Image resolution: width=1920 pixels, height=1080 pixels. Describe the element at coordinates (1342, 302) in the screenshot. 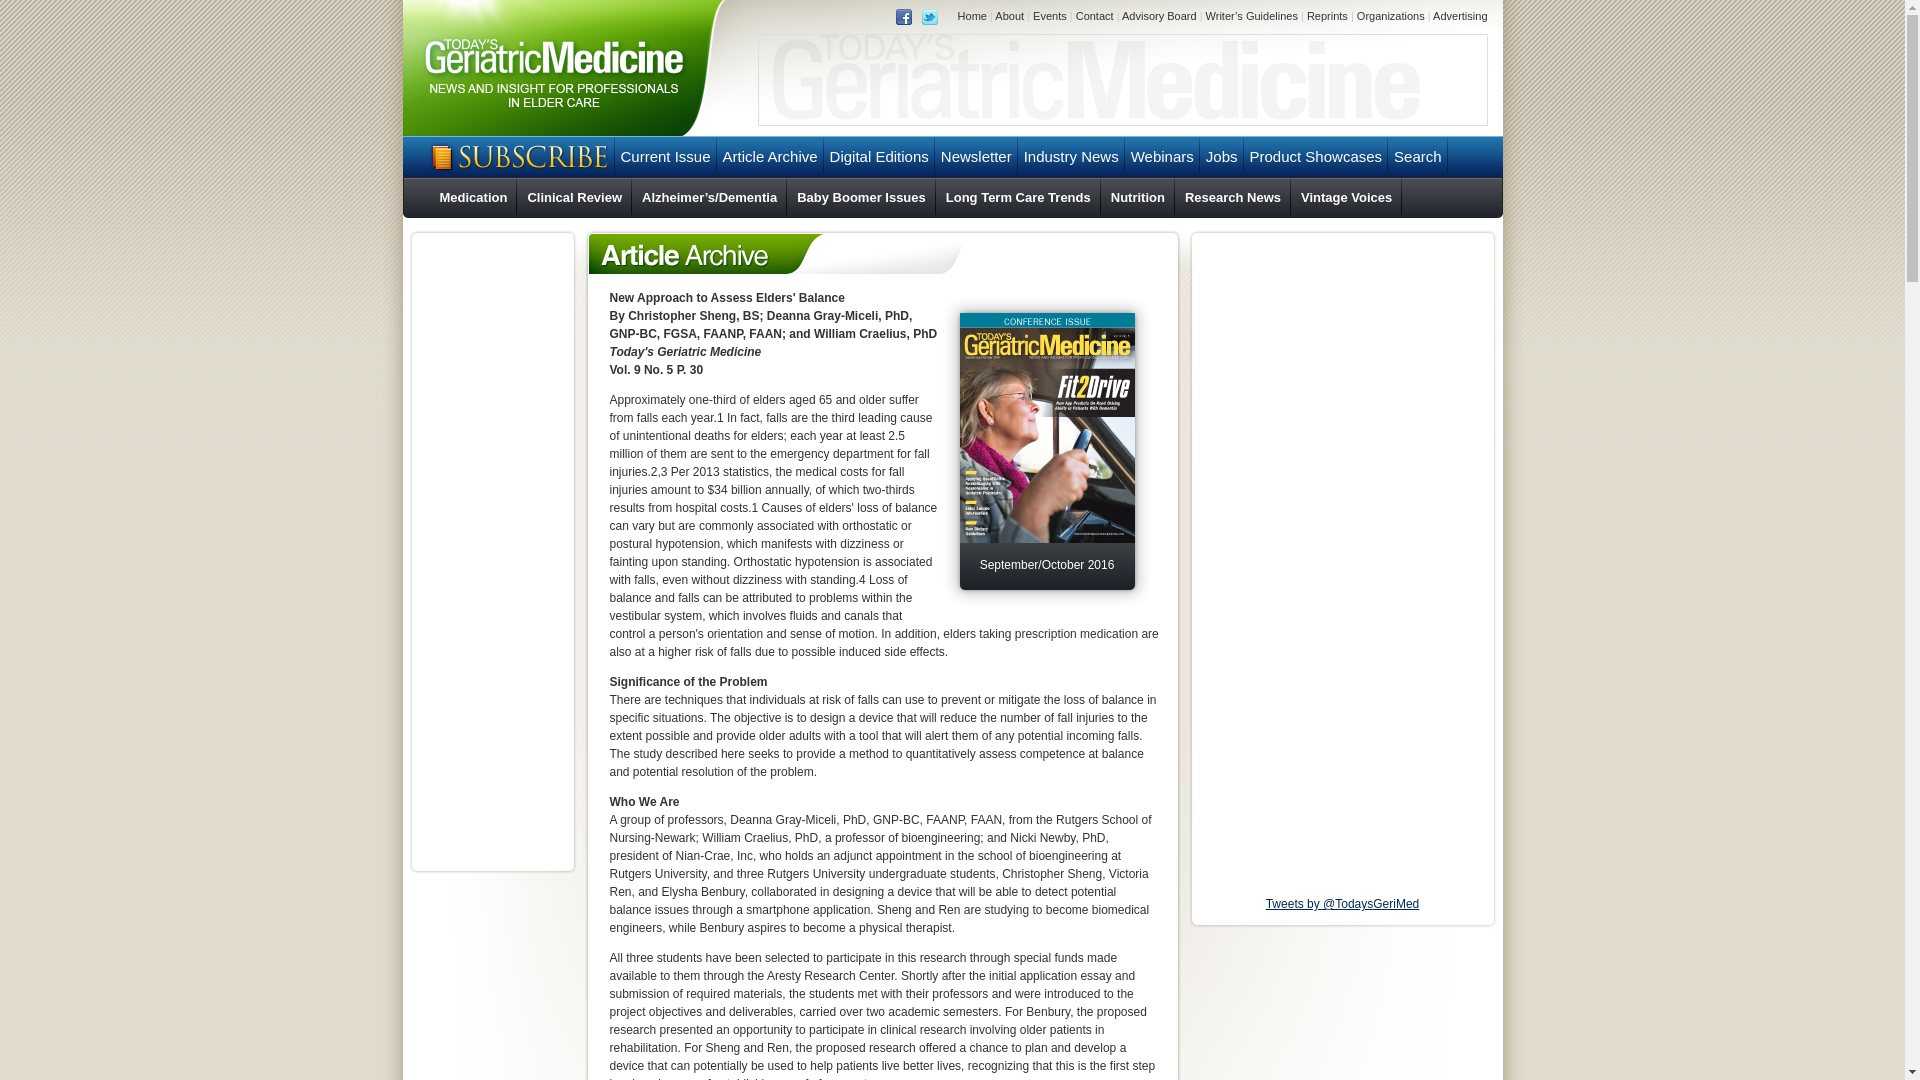

I see `3rd party ad content` at that location.